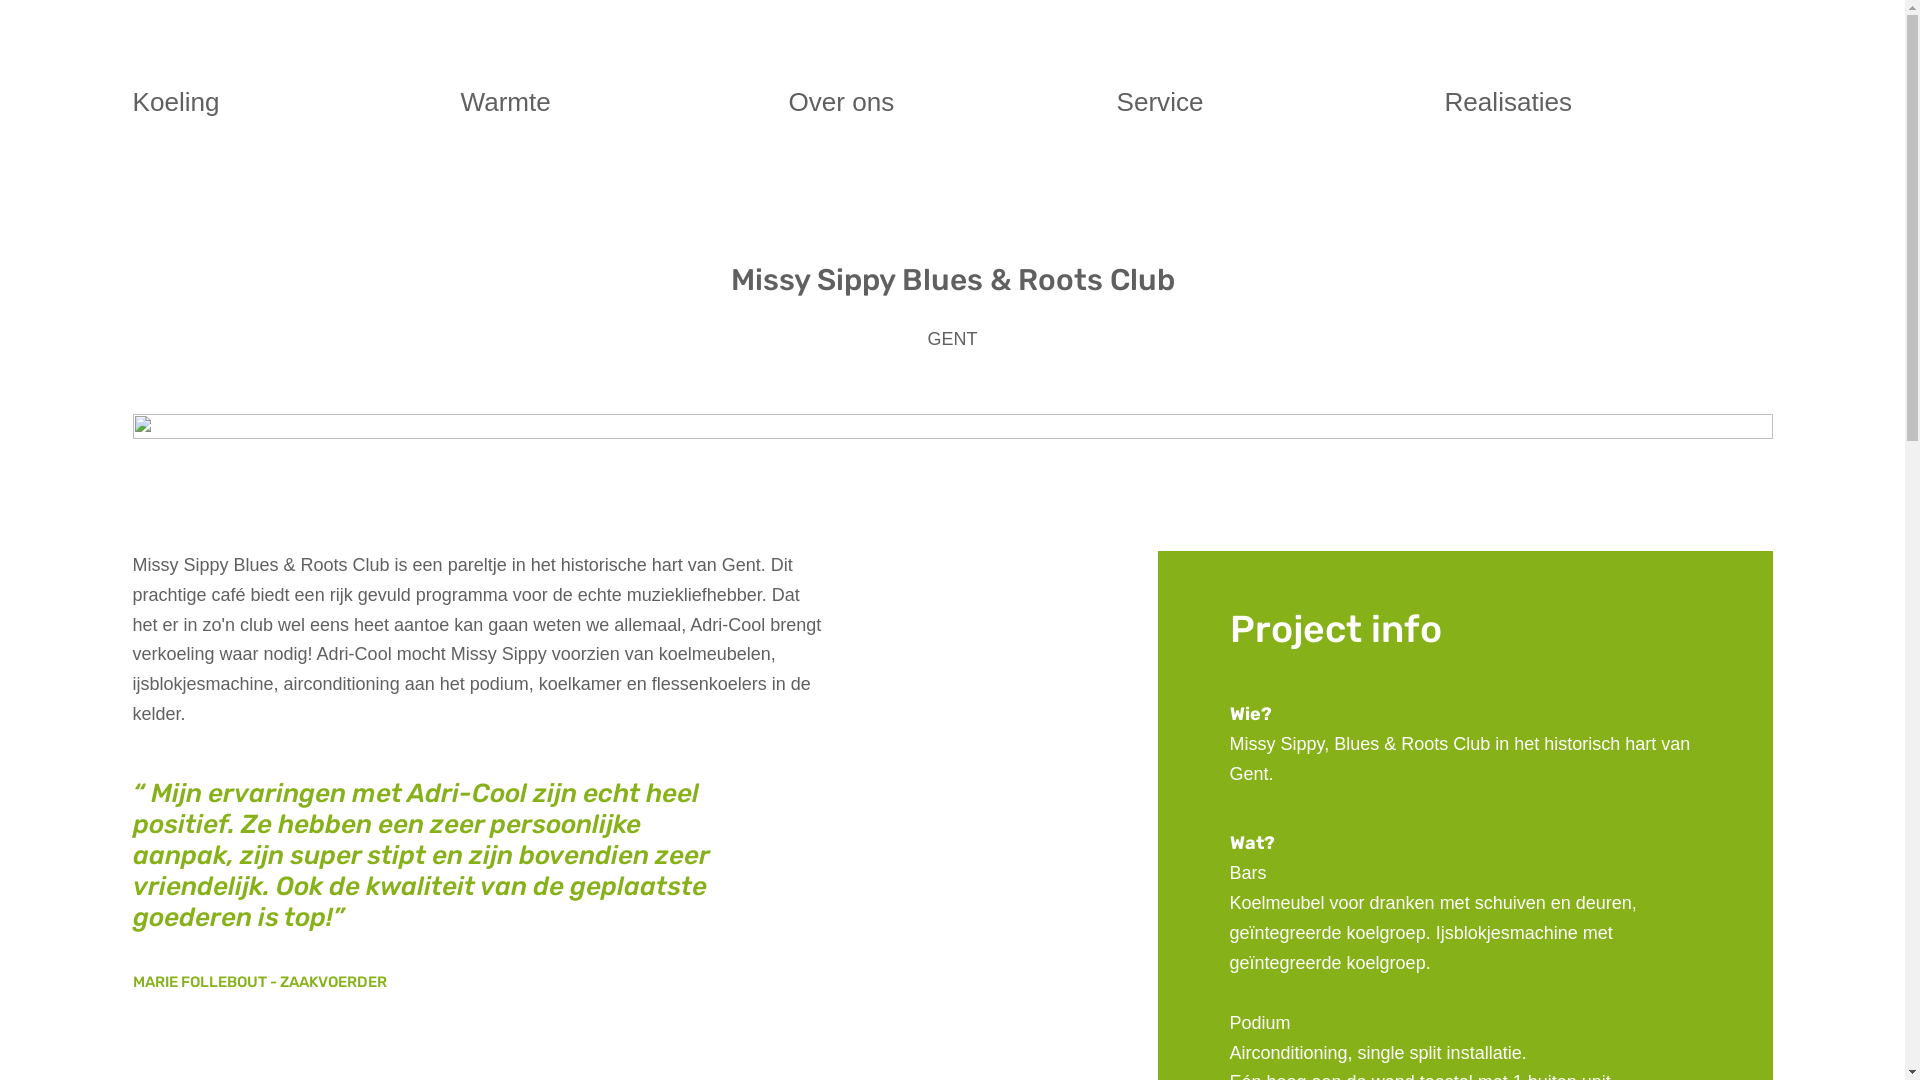 The width and height of the screenshot is (1920, 1080). I want to click on Koeling, so click(176, 103).